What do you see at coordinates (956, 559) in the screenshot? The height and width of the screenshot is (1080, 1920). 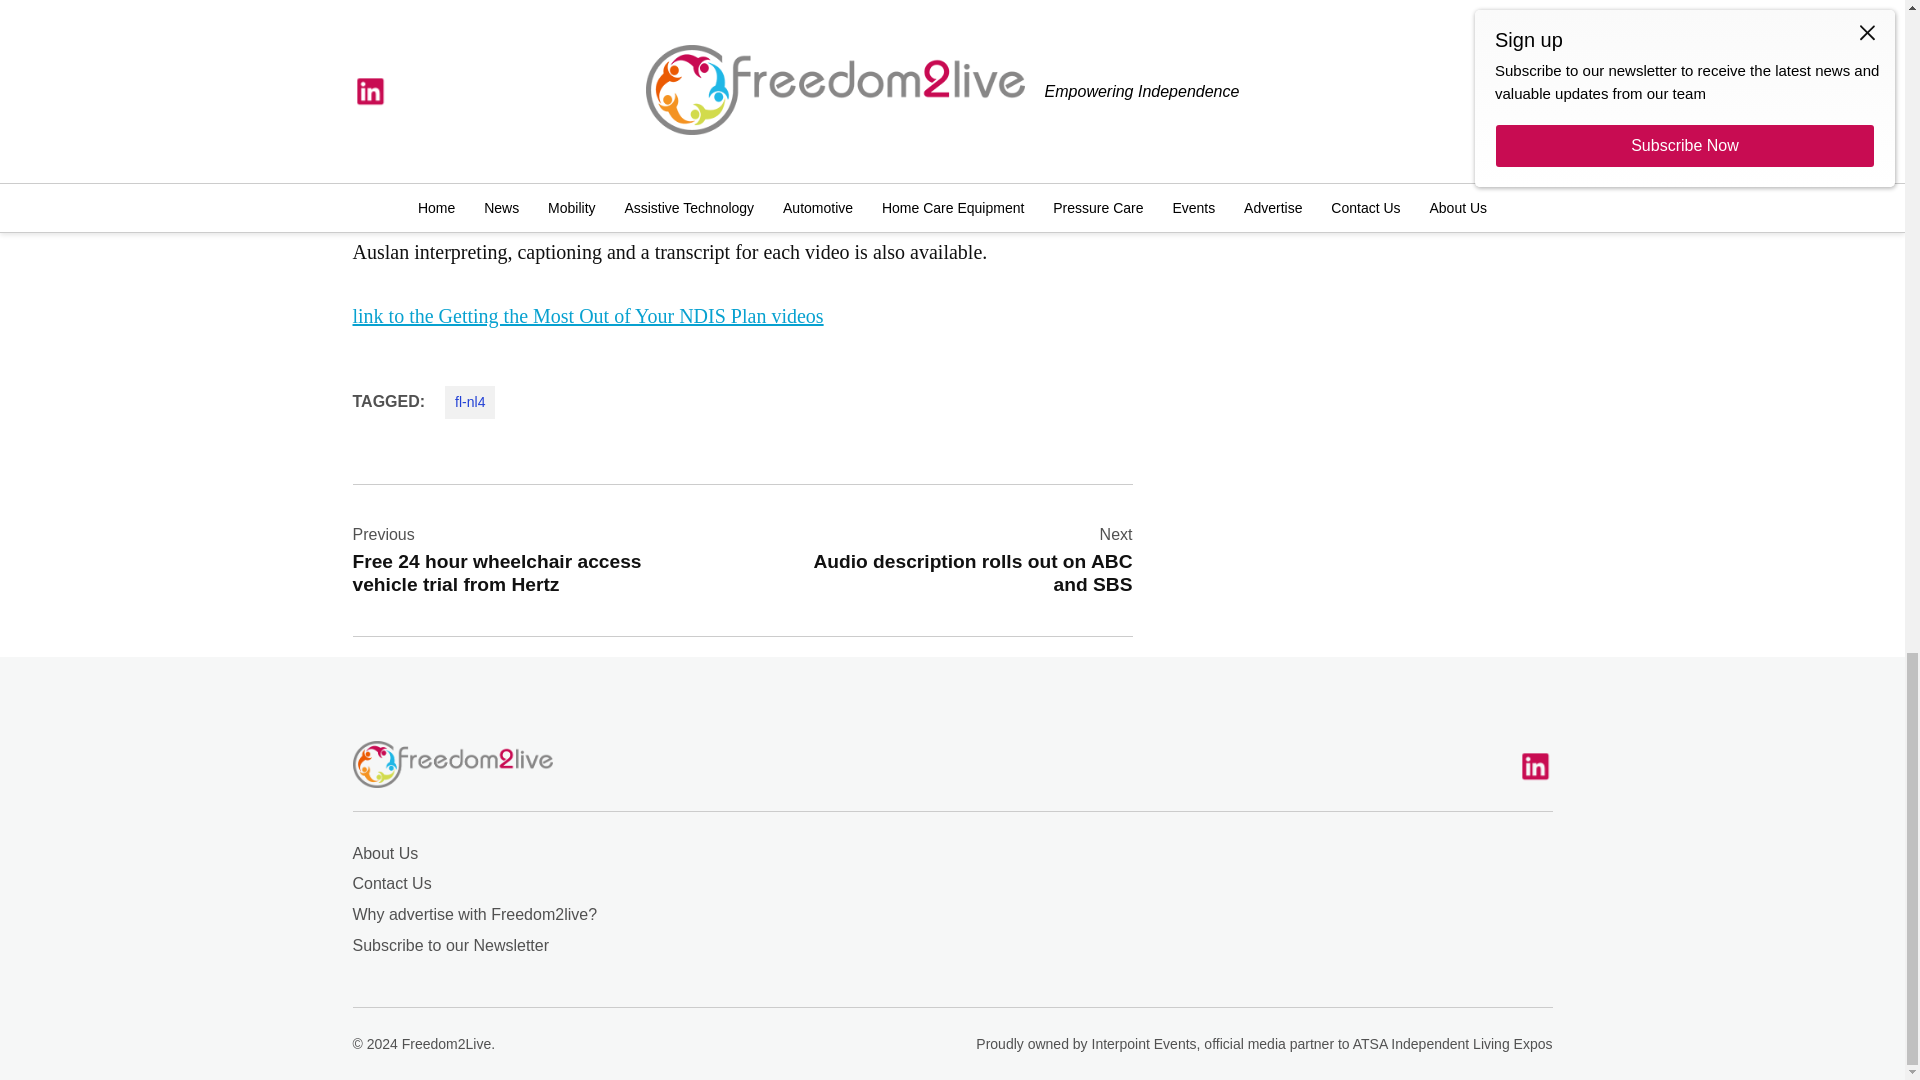 I see `fl-nl4` at bounding box center [956, 559].